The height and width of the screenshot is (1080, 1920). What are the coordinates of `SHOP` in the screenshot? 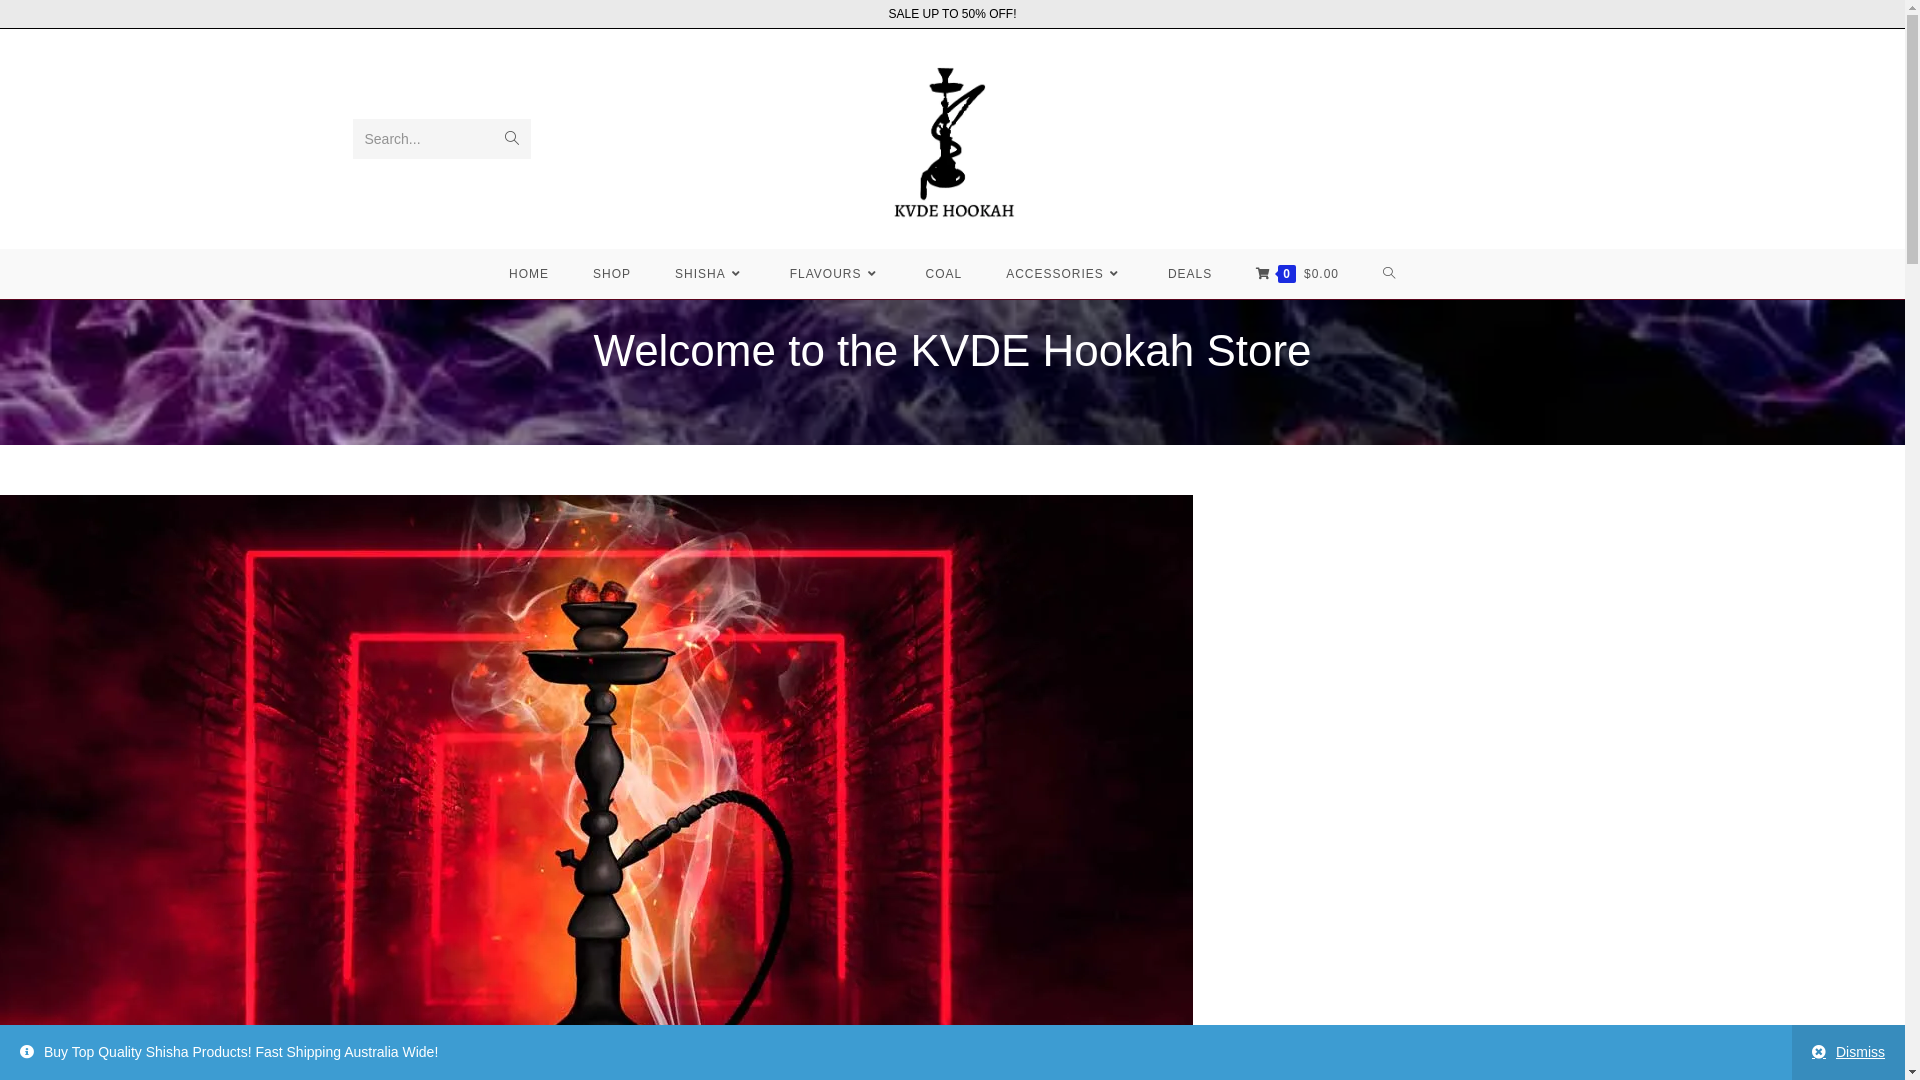 It's located at (612, 274).